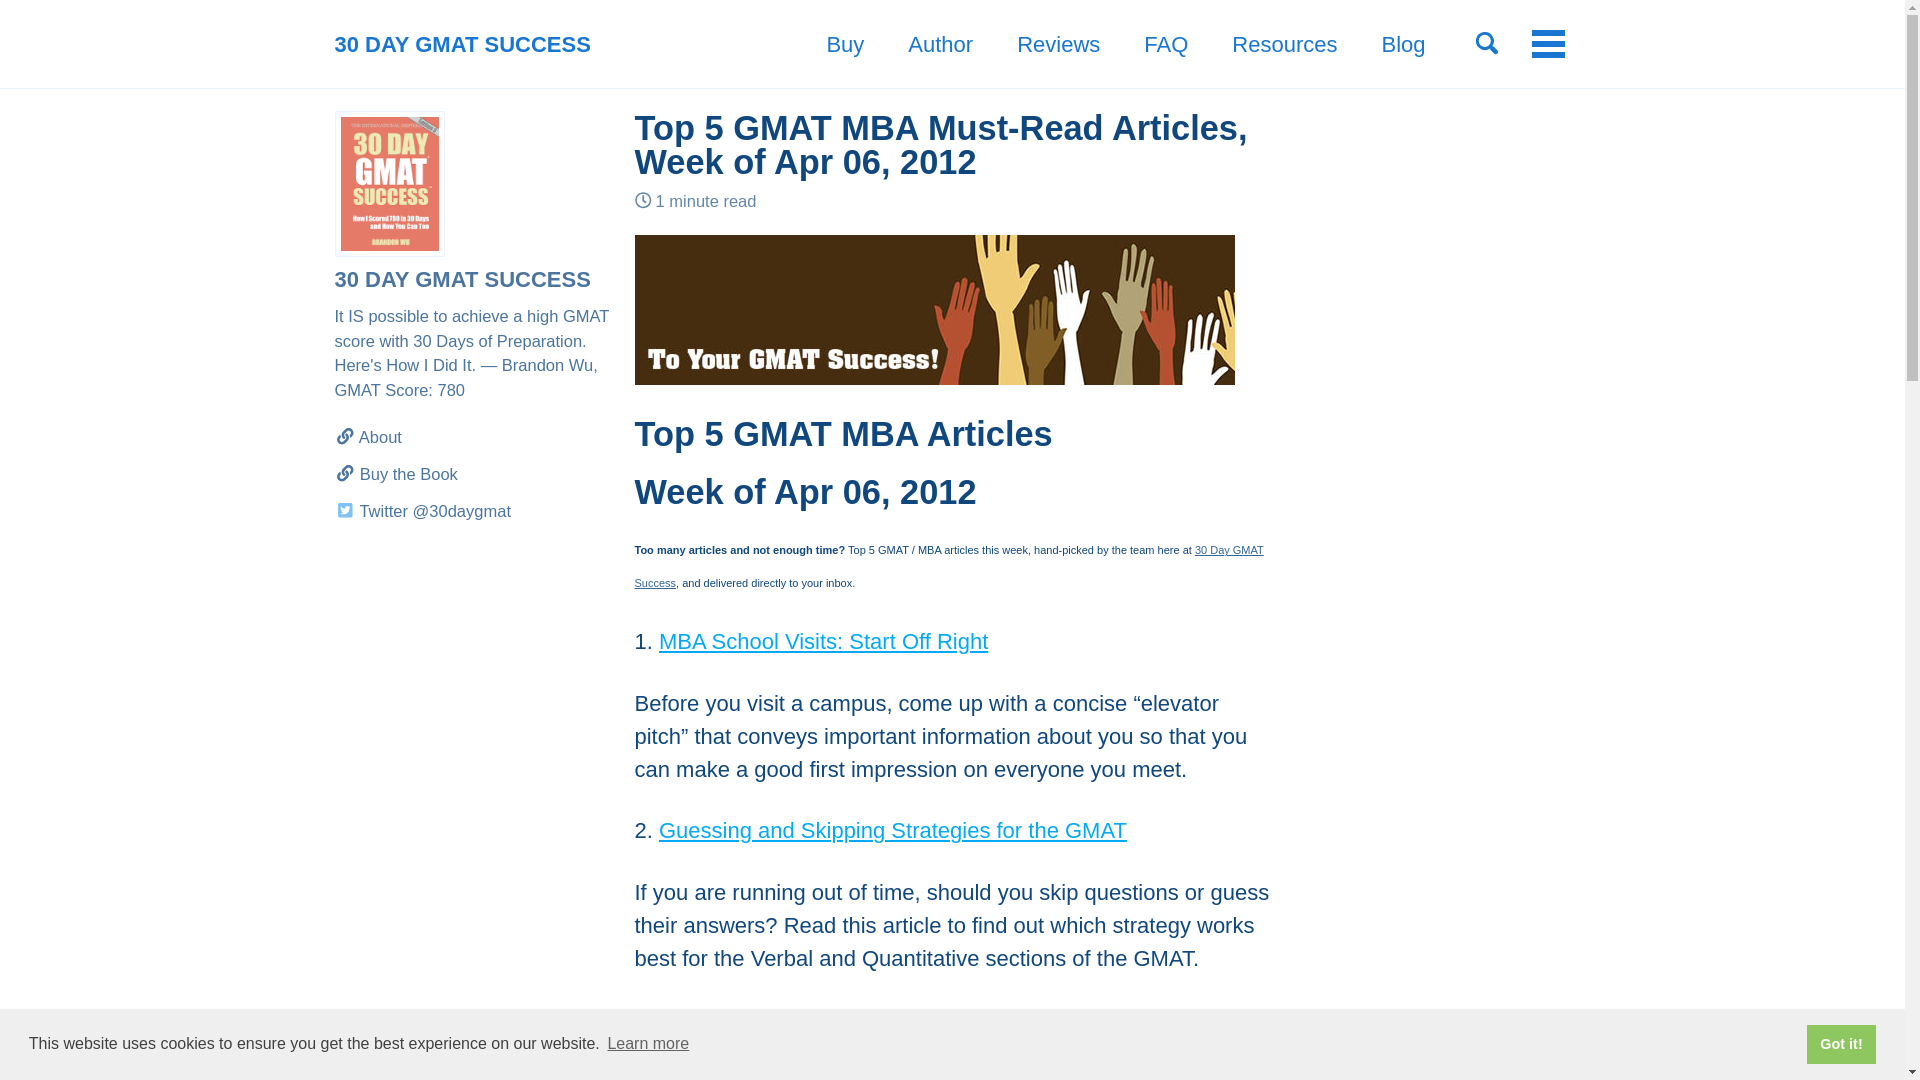  I want to click on Buy, so click(845, 44).